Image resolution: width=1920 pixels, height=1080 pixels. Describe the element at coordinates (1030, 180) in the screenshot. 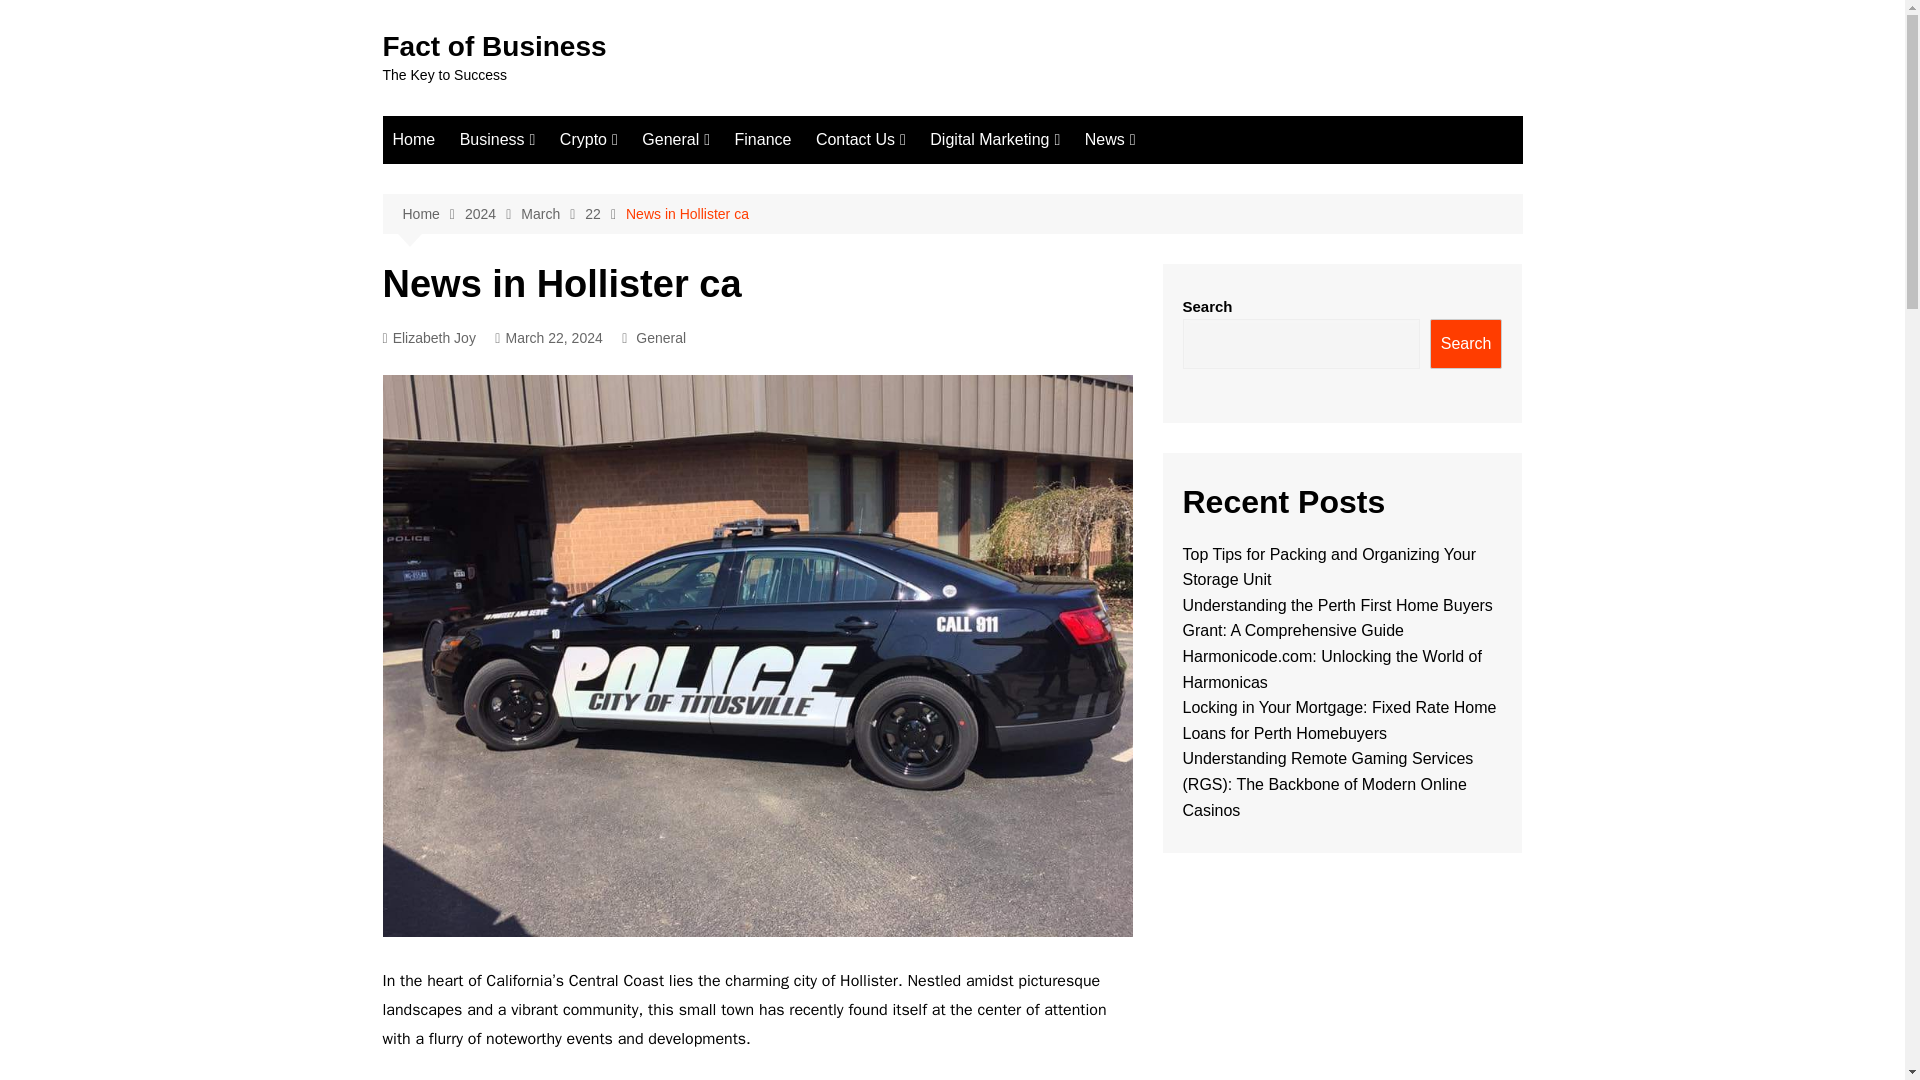

I see `Content Marketing` at that location.